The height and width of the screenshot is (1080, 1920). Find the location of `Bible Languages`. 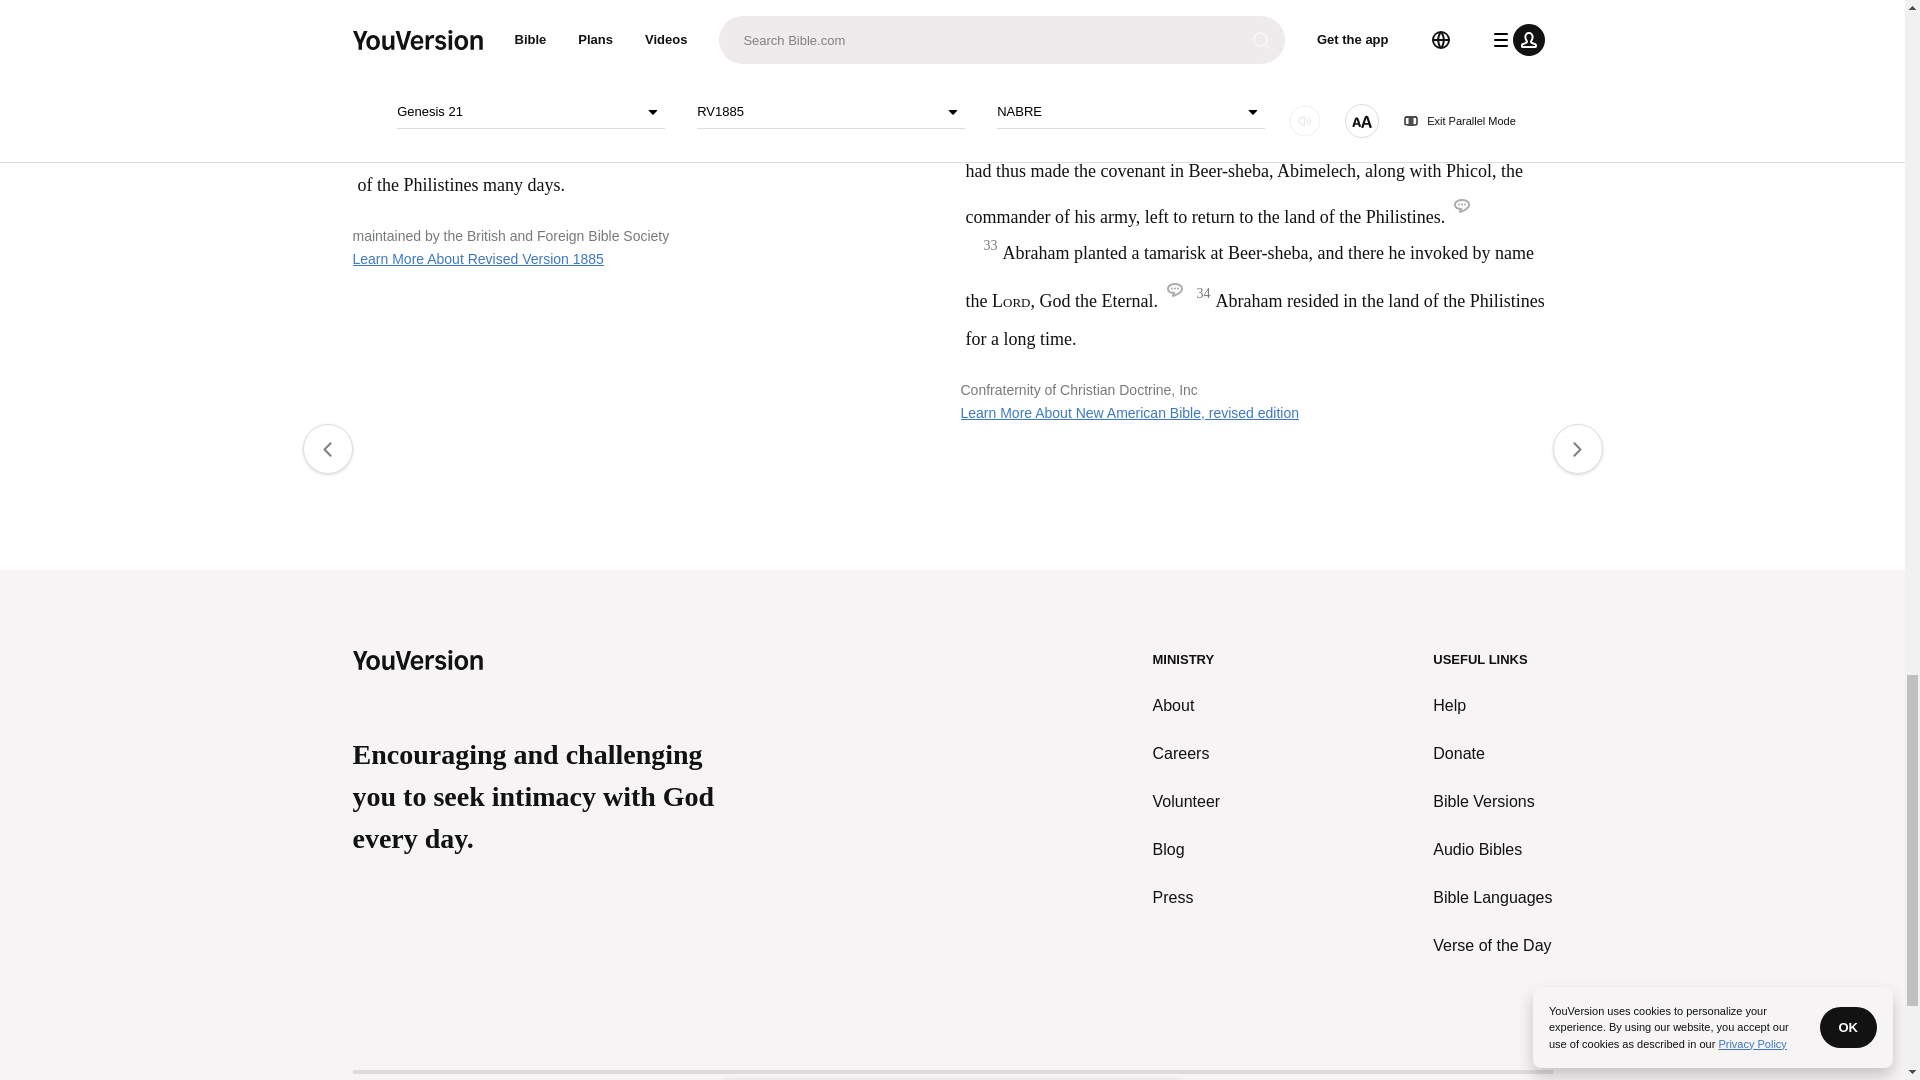

Bible Languages is located at coordinates (1492, 898).